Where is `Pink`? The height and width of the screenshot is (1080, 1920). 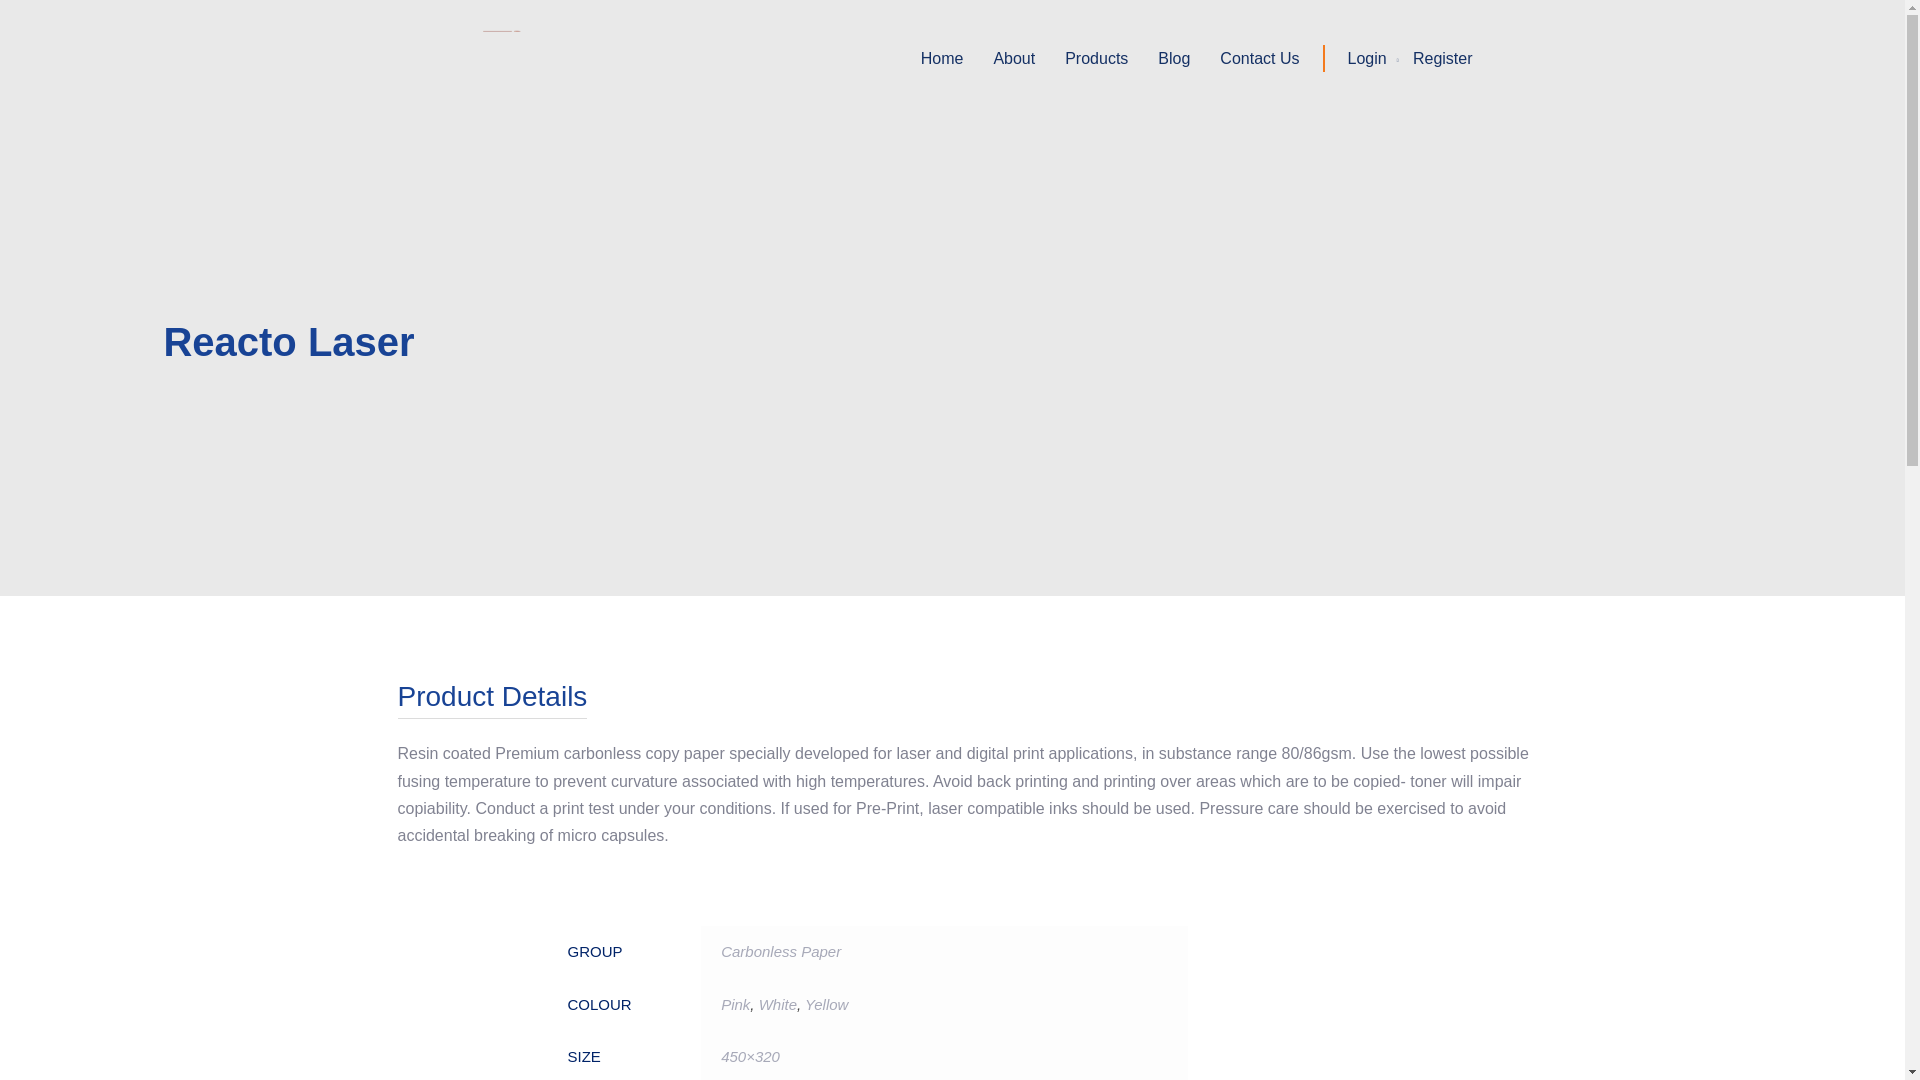
Pink is located at coordinates (736, 1004).